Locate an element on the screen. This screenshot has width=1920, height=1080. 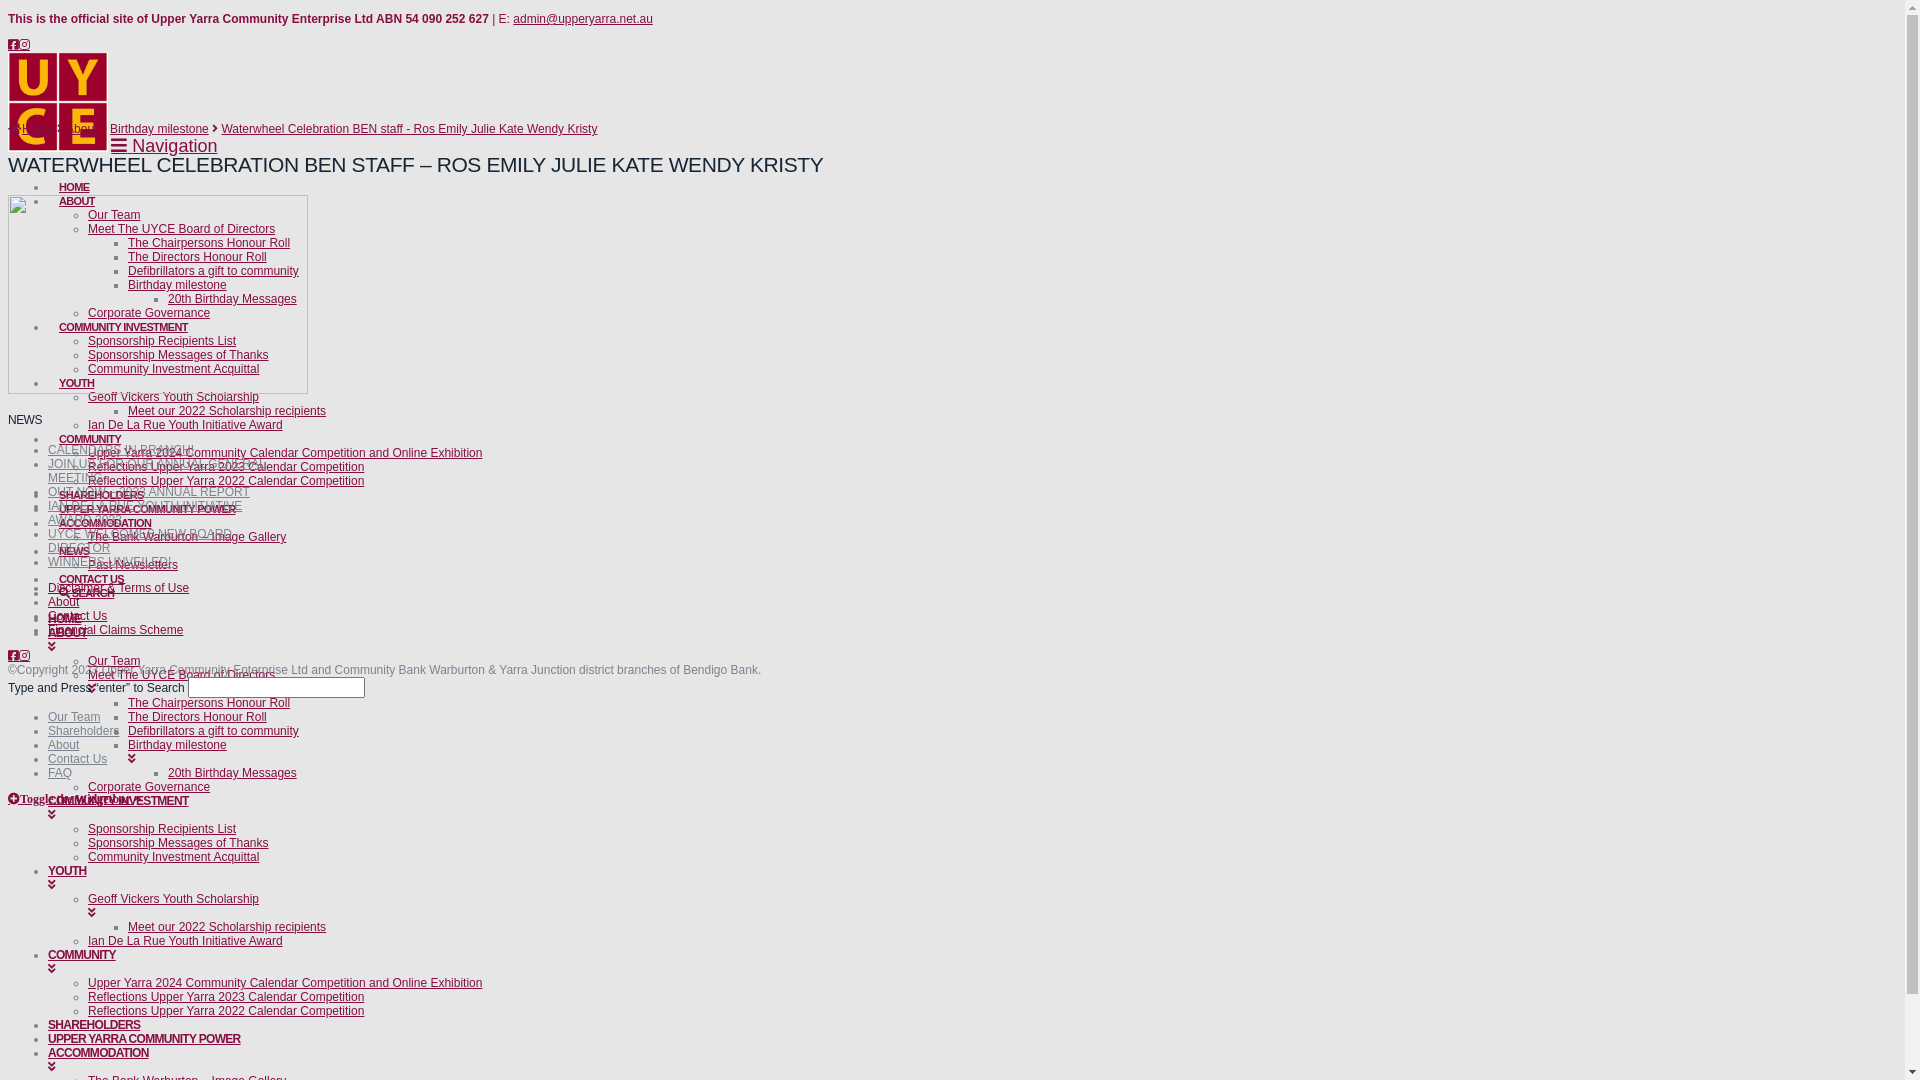
Defibrillators a gift to community is located at coordinates (214, 731).